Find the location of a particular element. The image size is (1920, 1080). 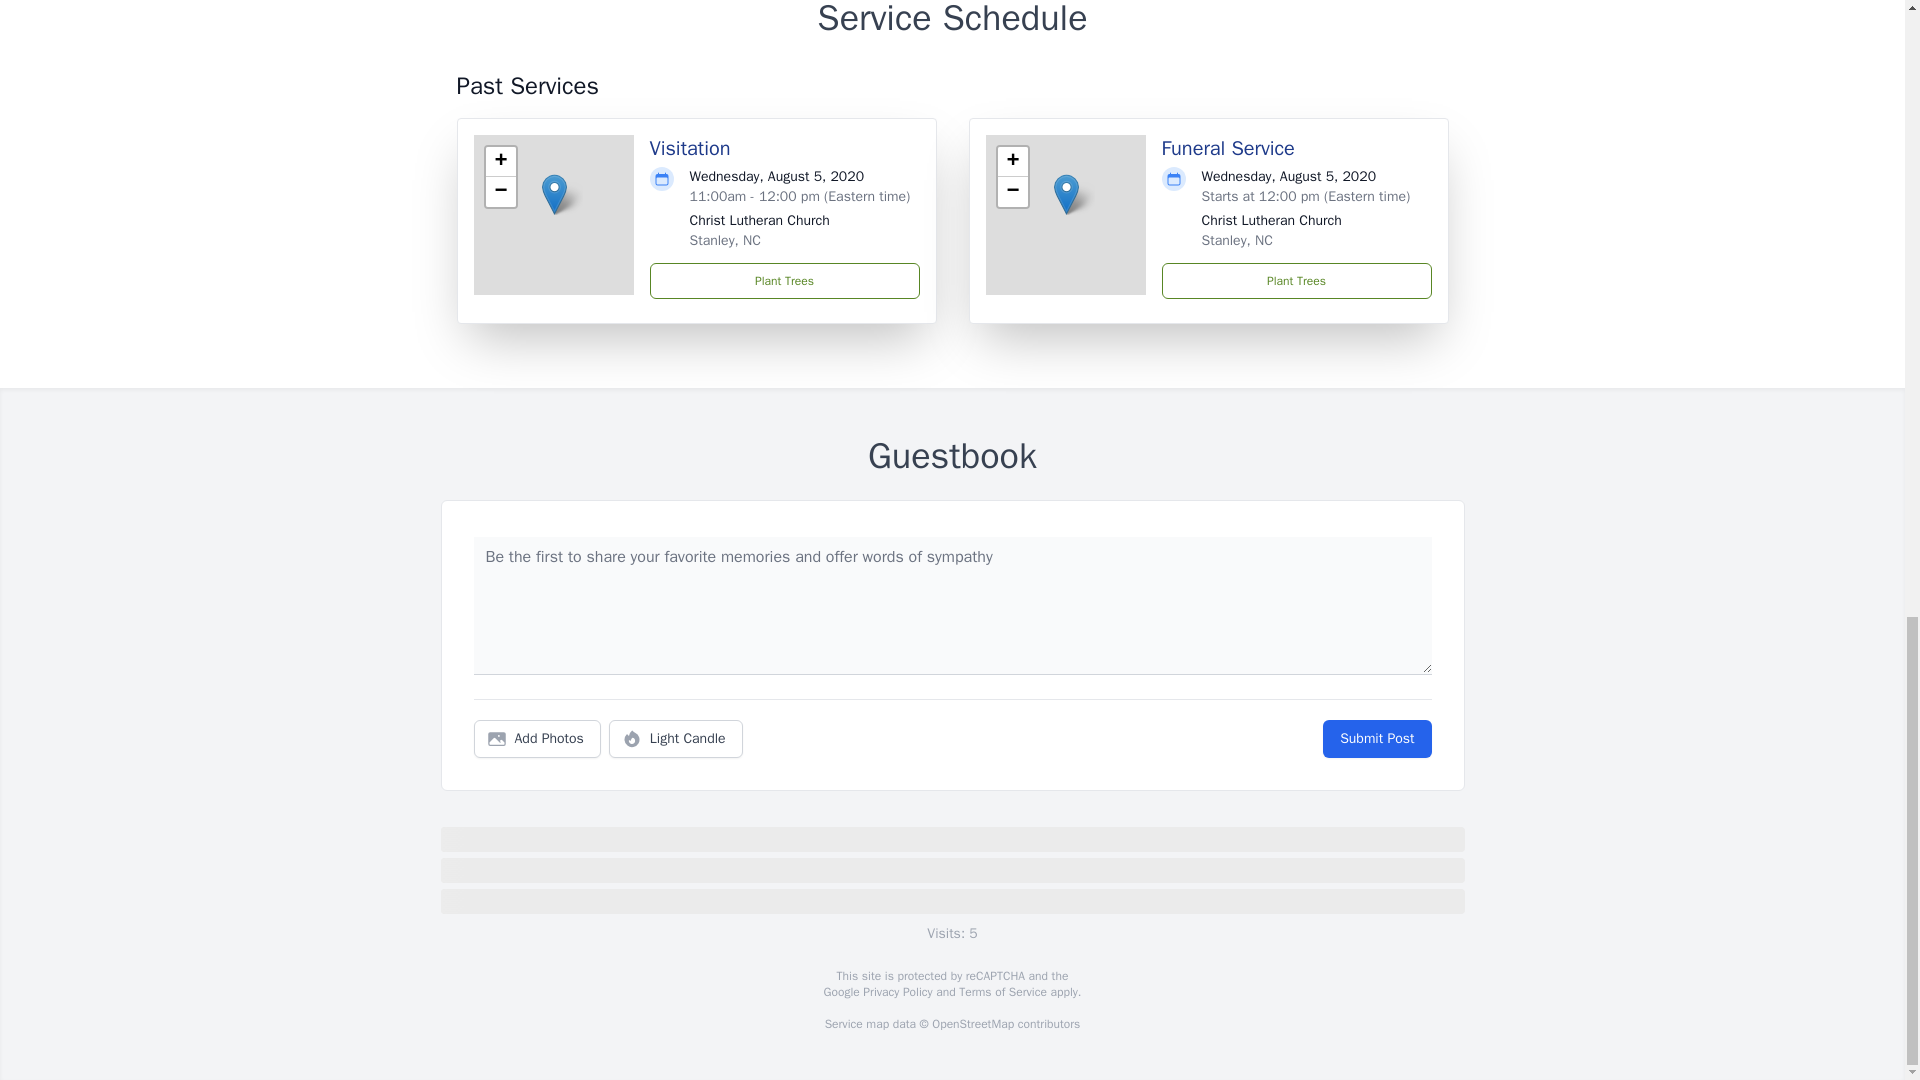

Stanley, NC is located at coordinates (1236, 240).